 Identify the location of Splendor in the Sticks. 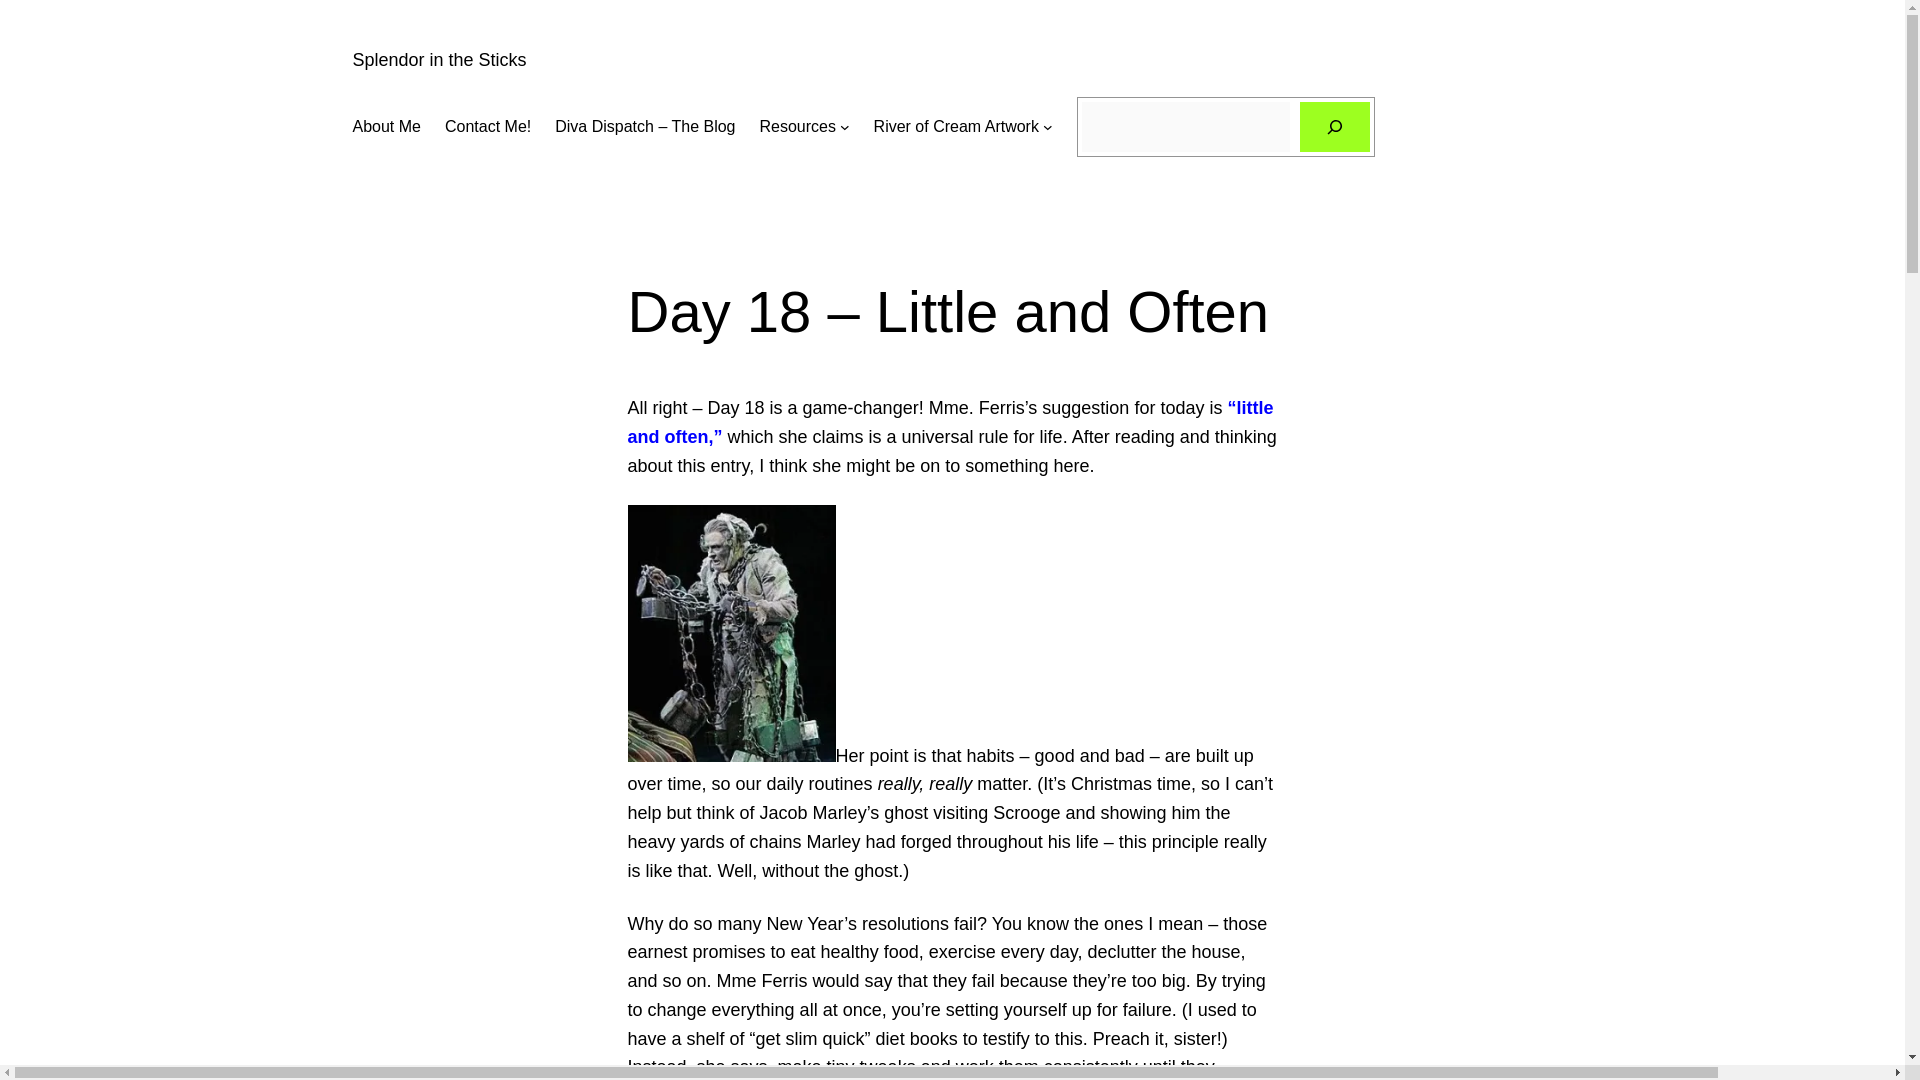
(438, 60).